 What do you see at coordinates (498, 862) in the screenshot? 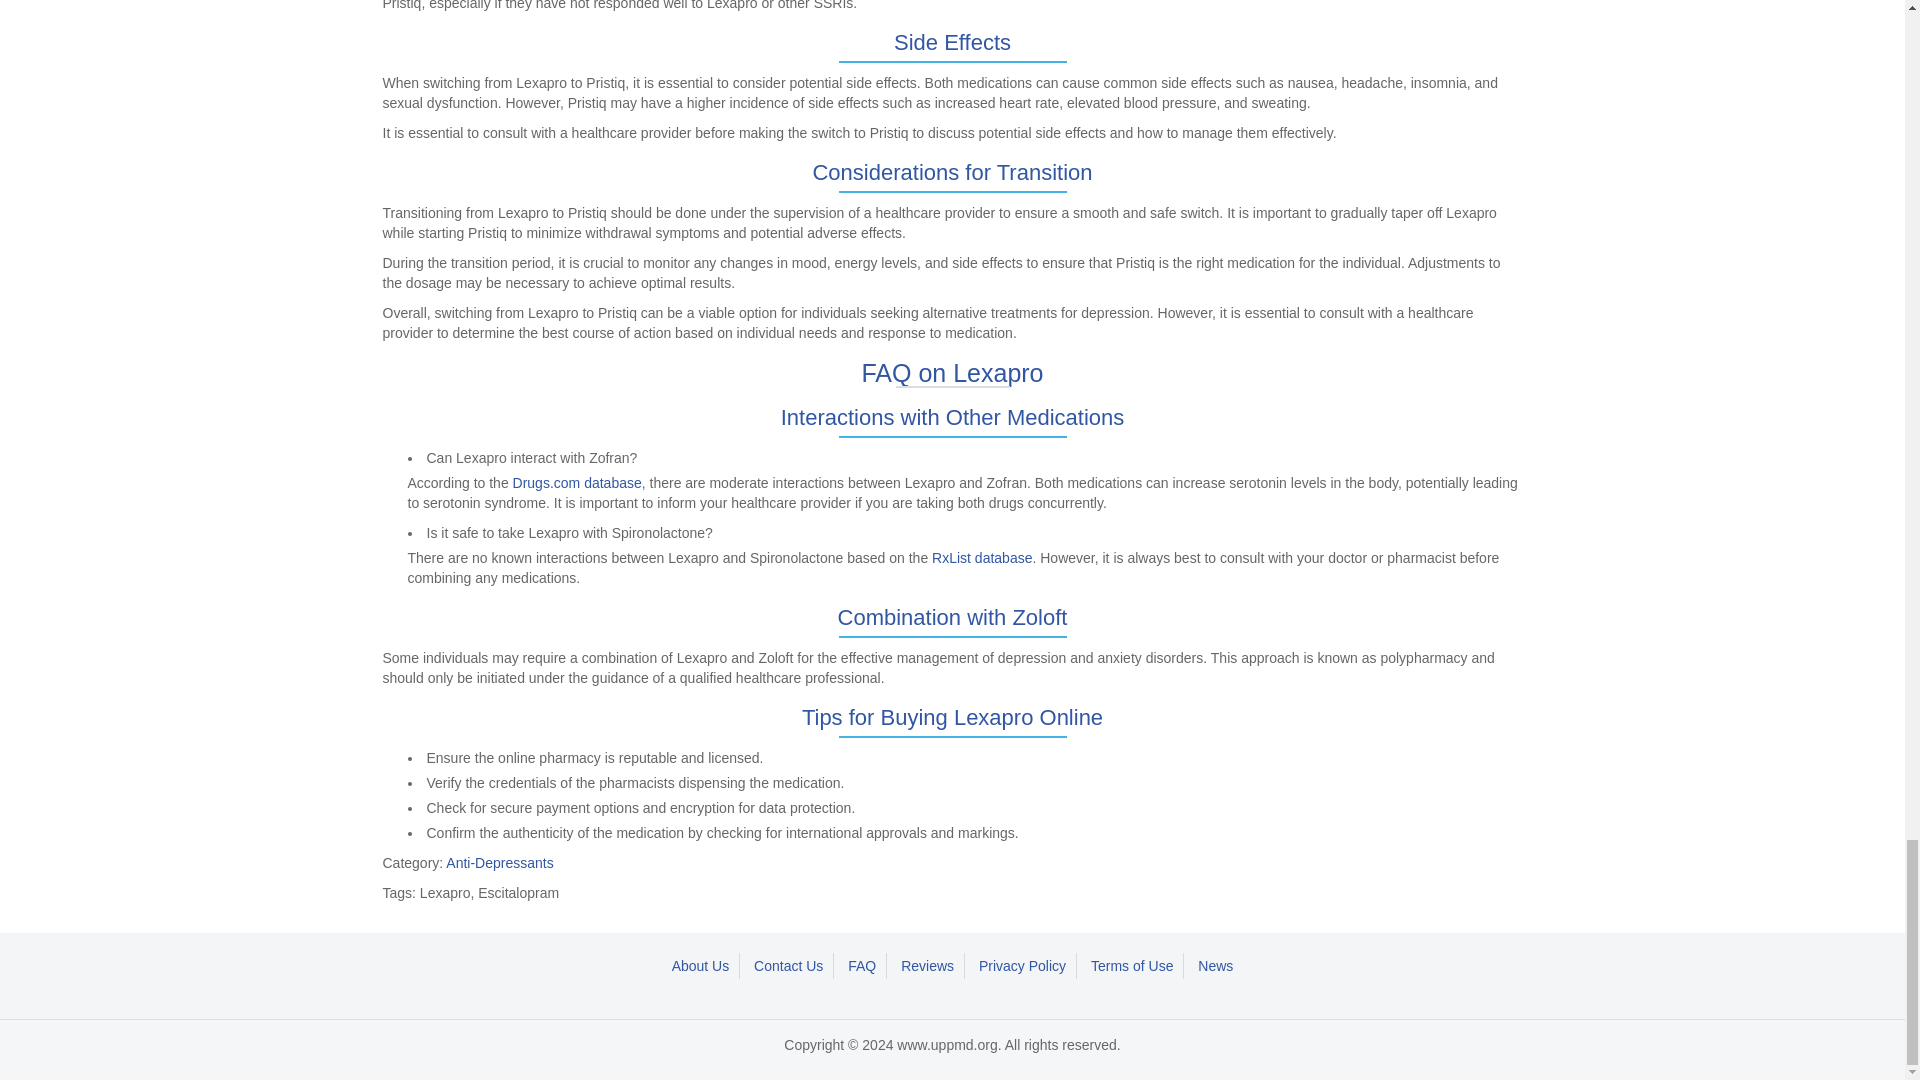
I see `Anti-Depressants` at bounding box center [498, 862].